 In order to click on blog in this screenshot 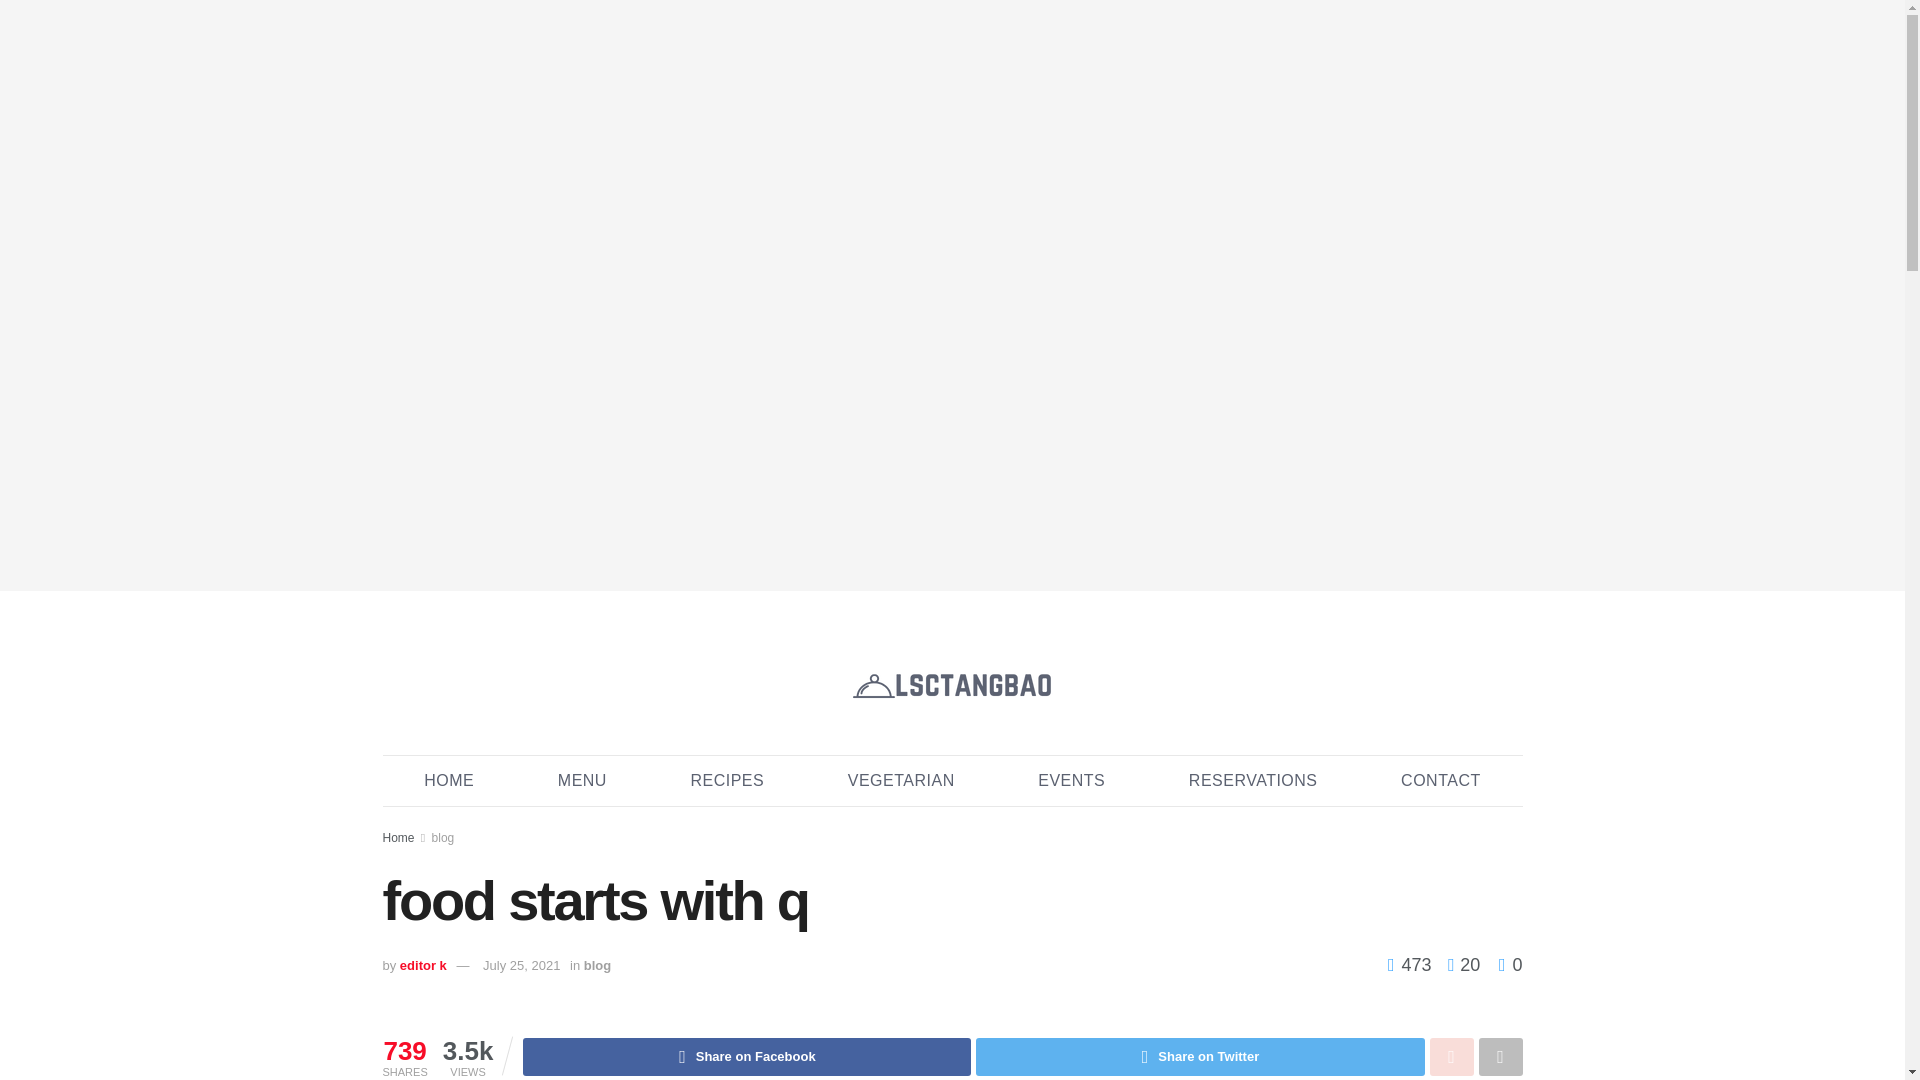, I will do `click(444, 837)`.